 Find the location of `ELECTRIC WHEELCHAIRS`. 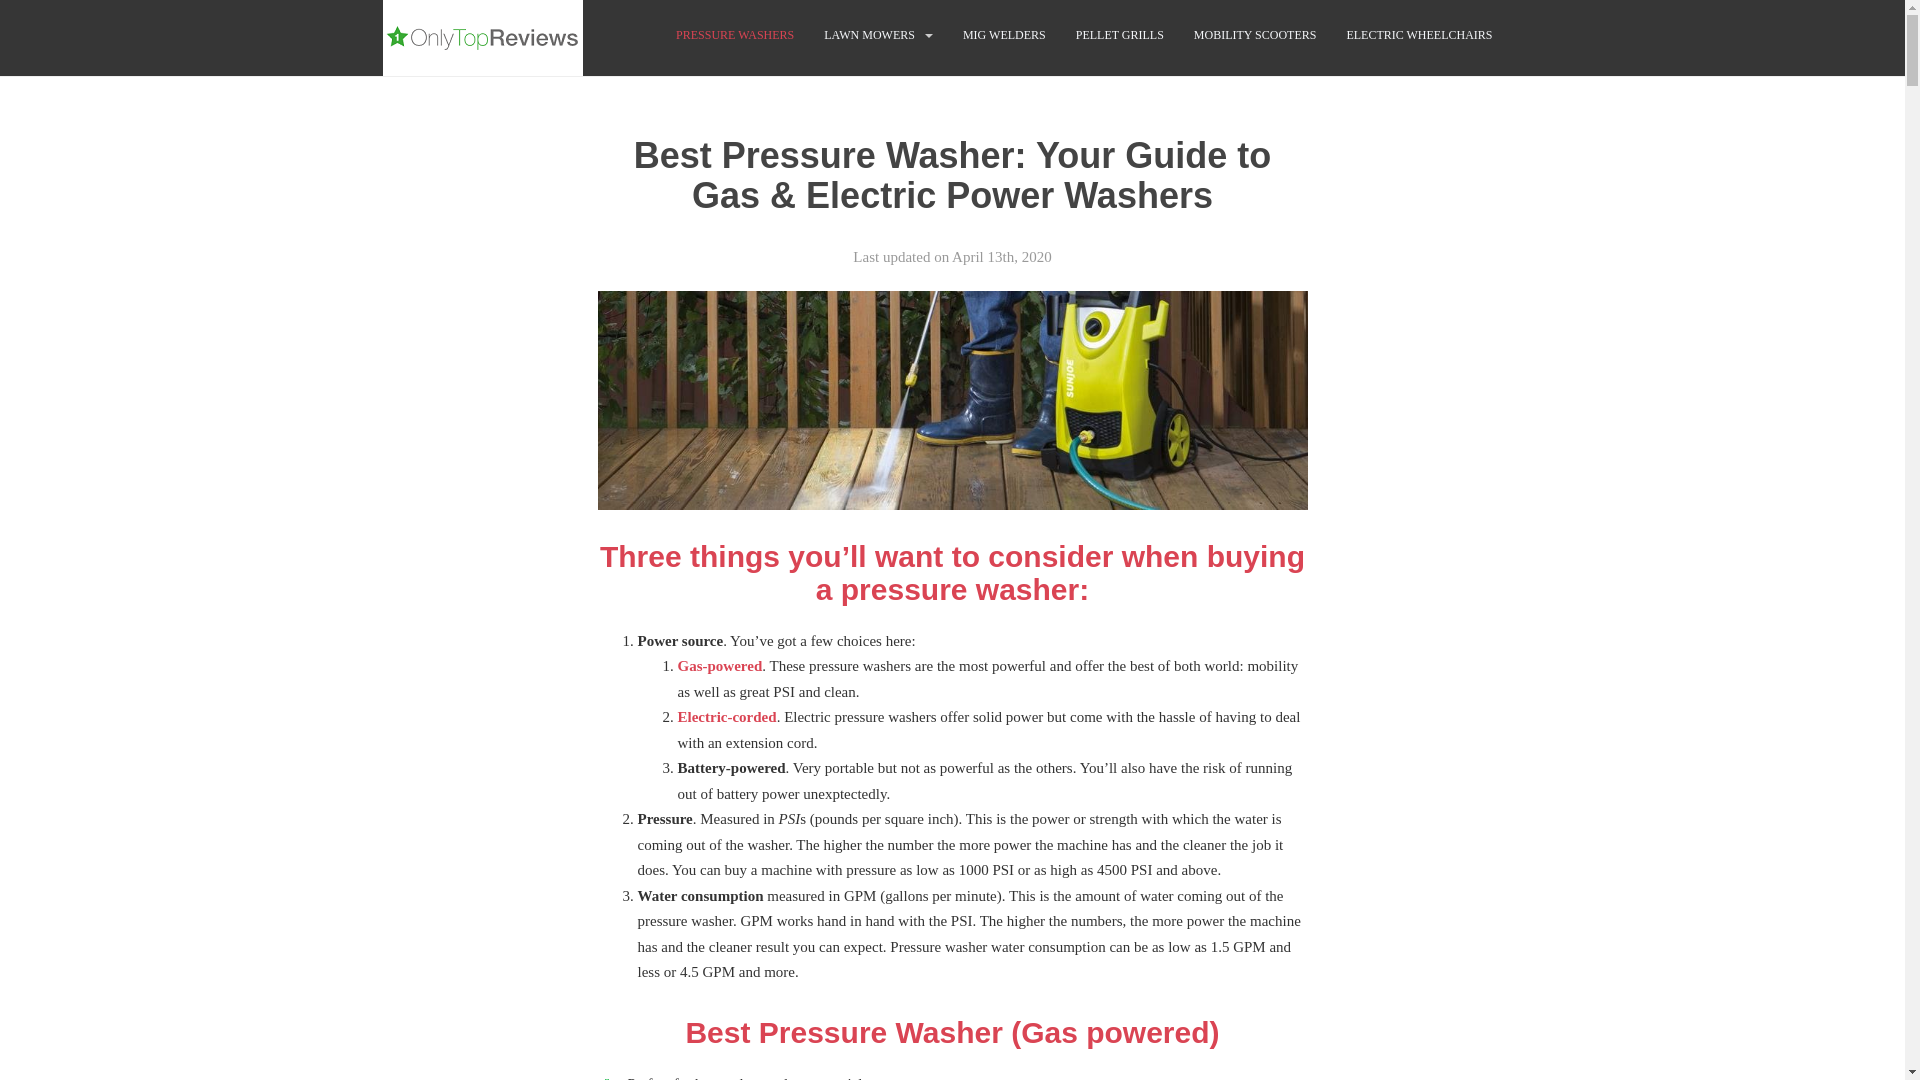

ELECTRIC WHEELCHAIRS is located at coordinates (1418, 35).